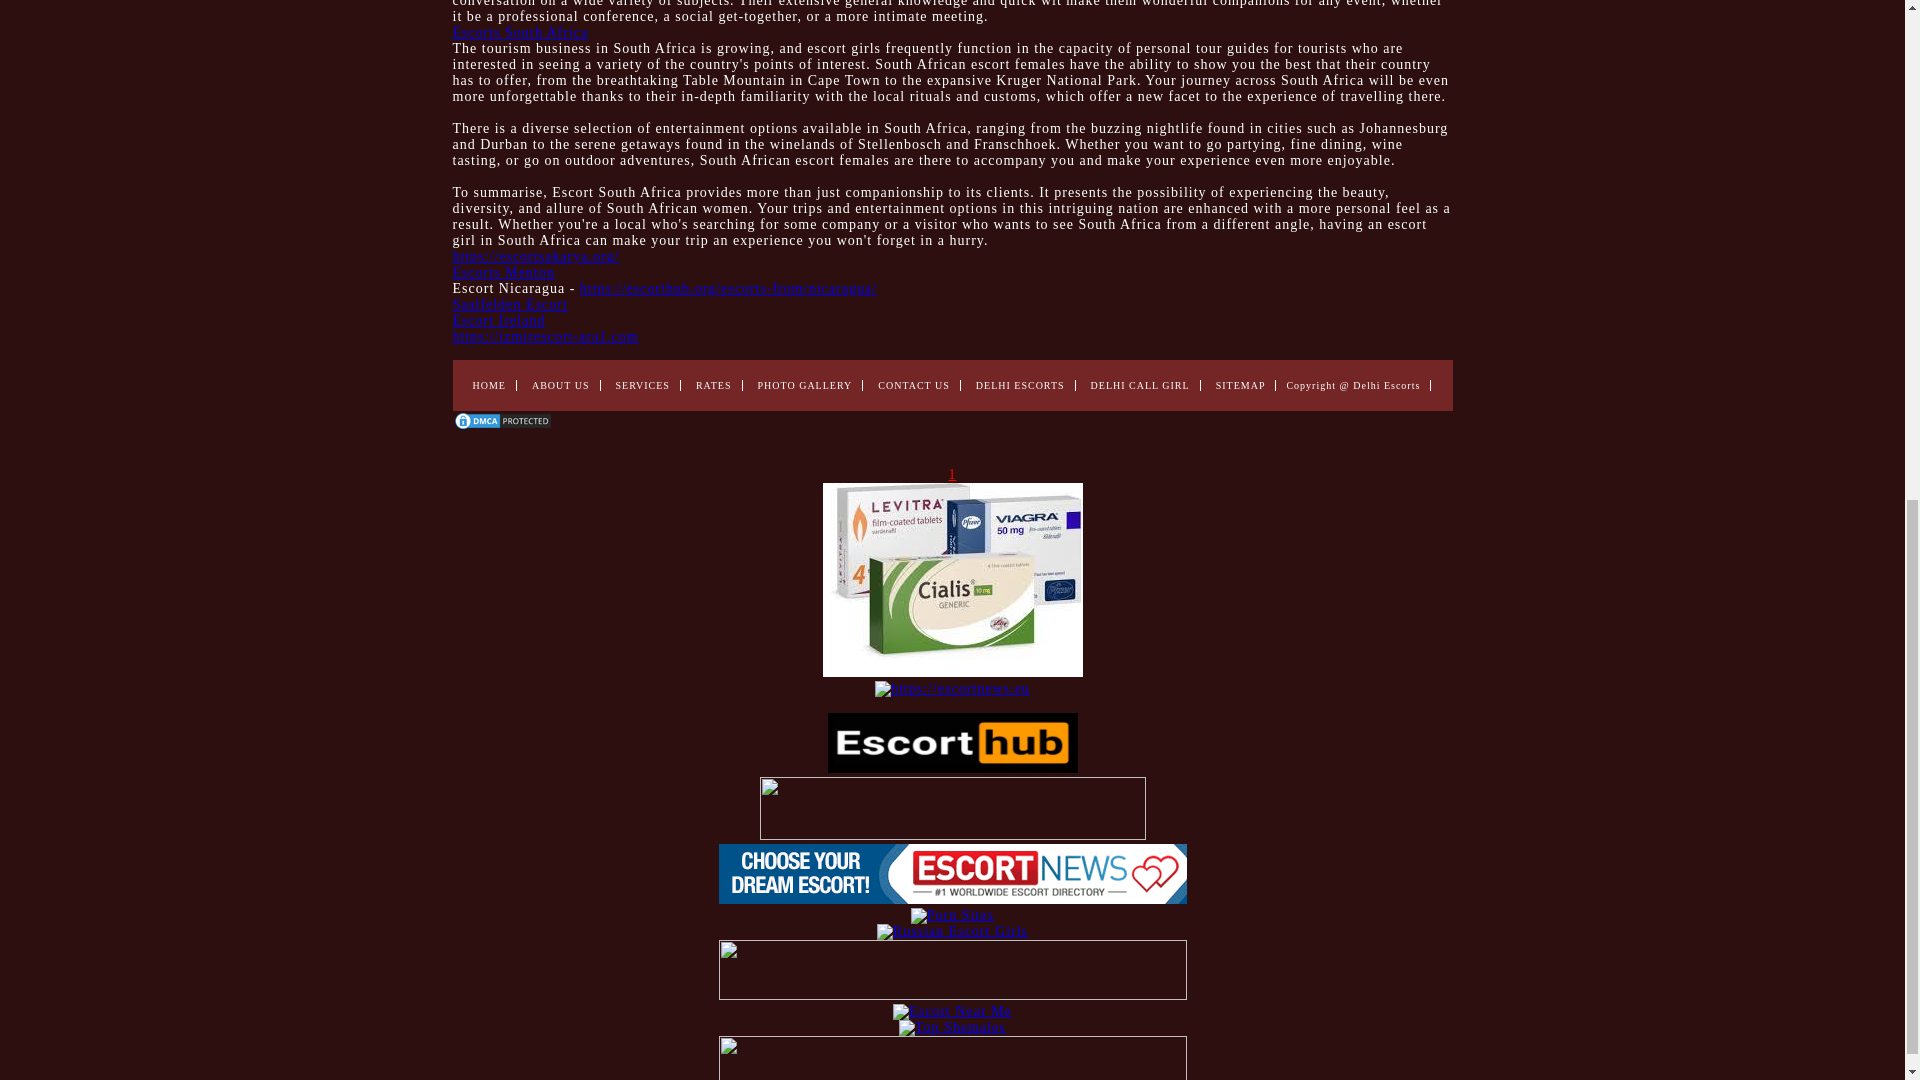 The width and height of the screenshot is (1920, 1080). Describe the element at coordinates (643, 385) in the screenshot. I see `SERVICES` at that location.